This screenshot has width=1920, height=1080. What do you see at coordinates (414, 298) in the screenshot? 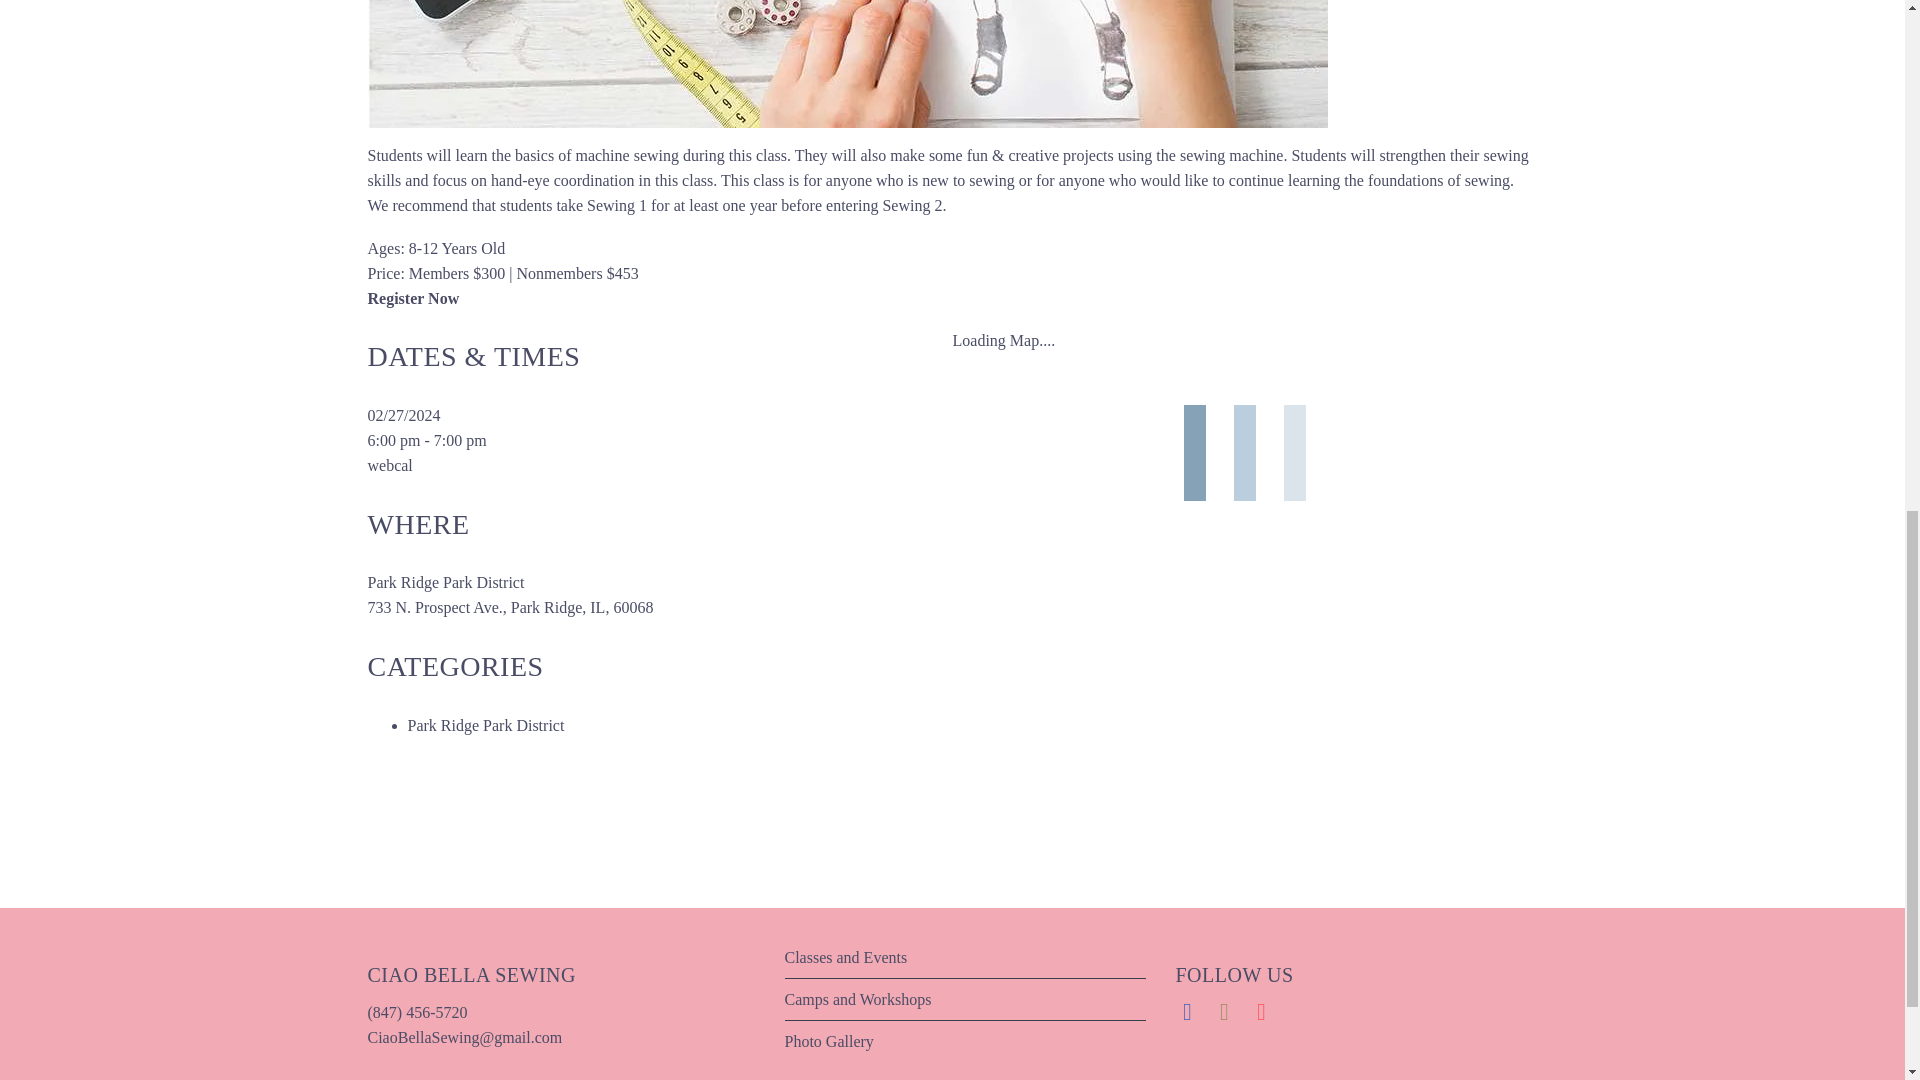
I see `Register Now` at bounding box center [414, 298].